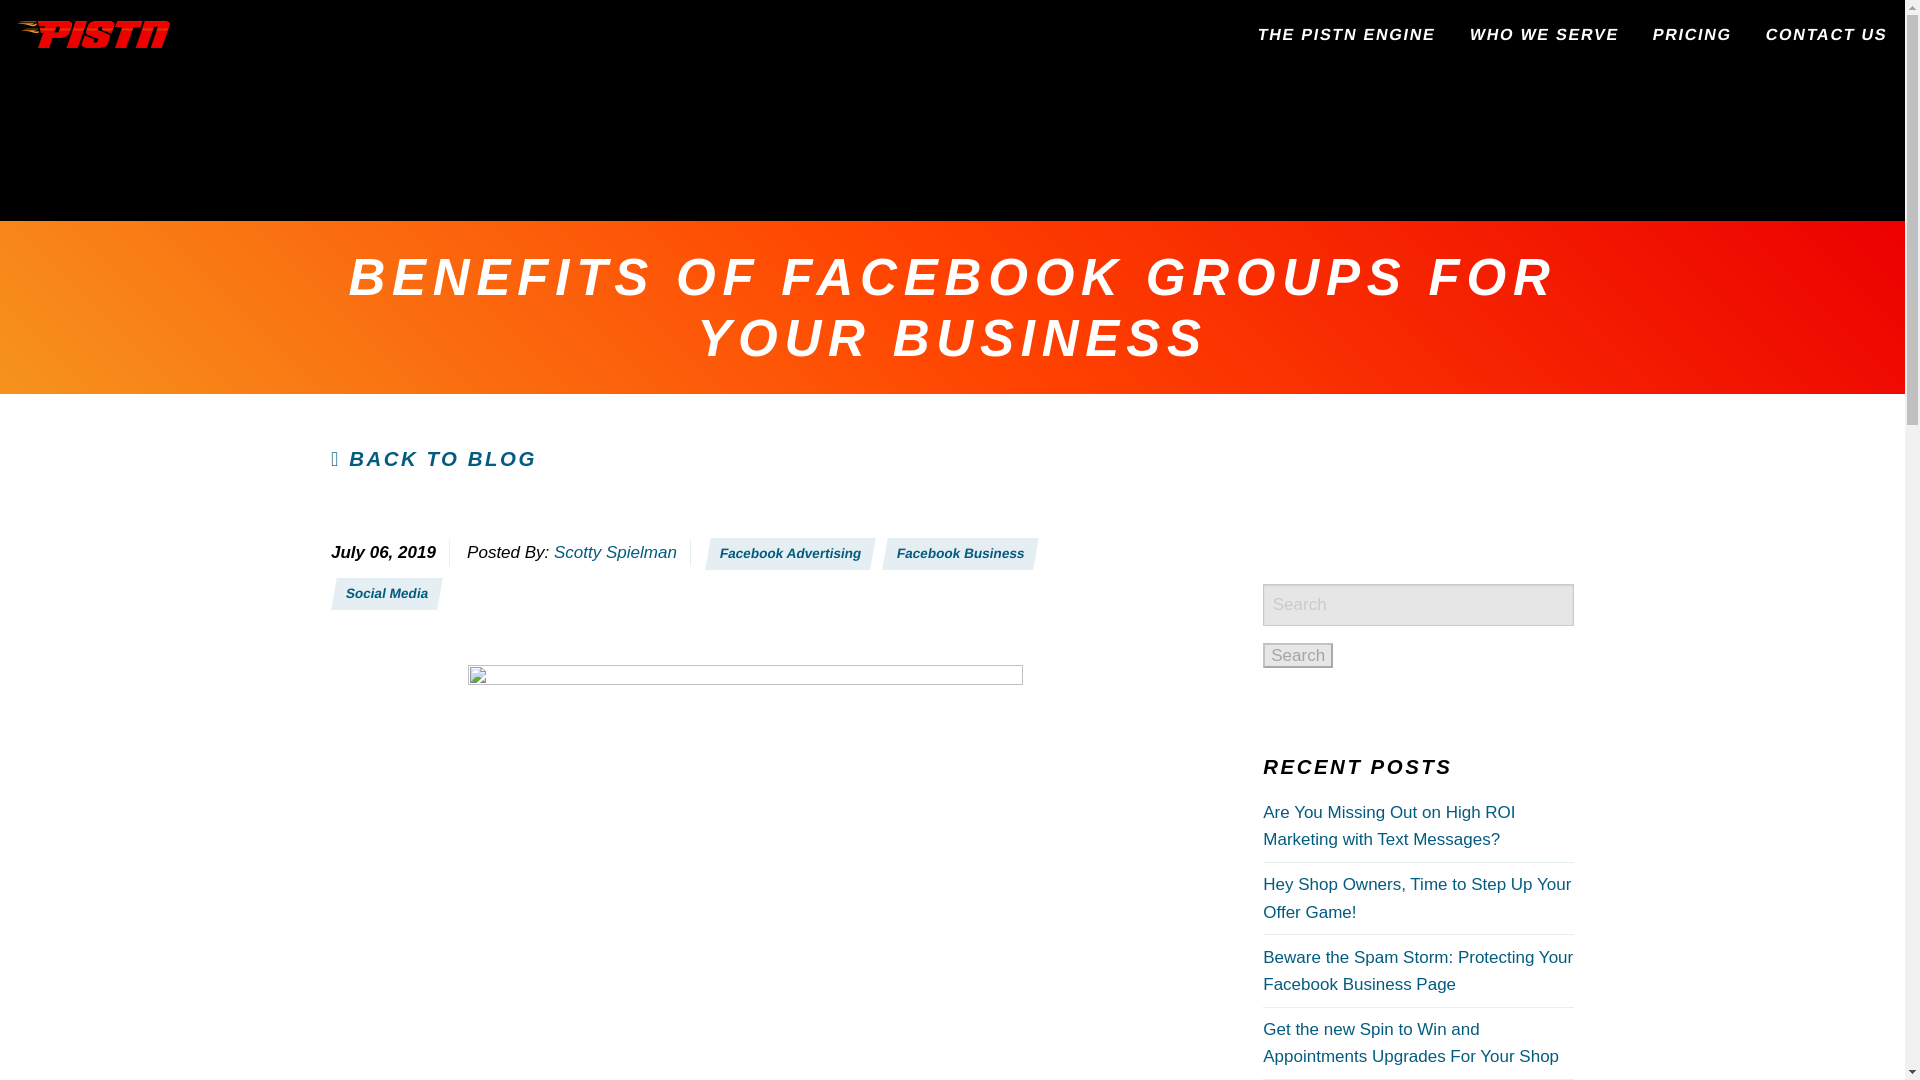  What do you see at coordinates (1686, 34) in the screenshot?
I see `PRICING` at bounding box center [1686, 34].